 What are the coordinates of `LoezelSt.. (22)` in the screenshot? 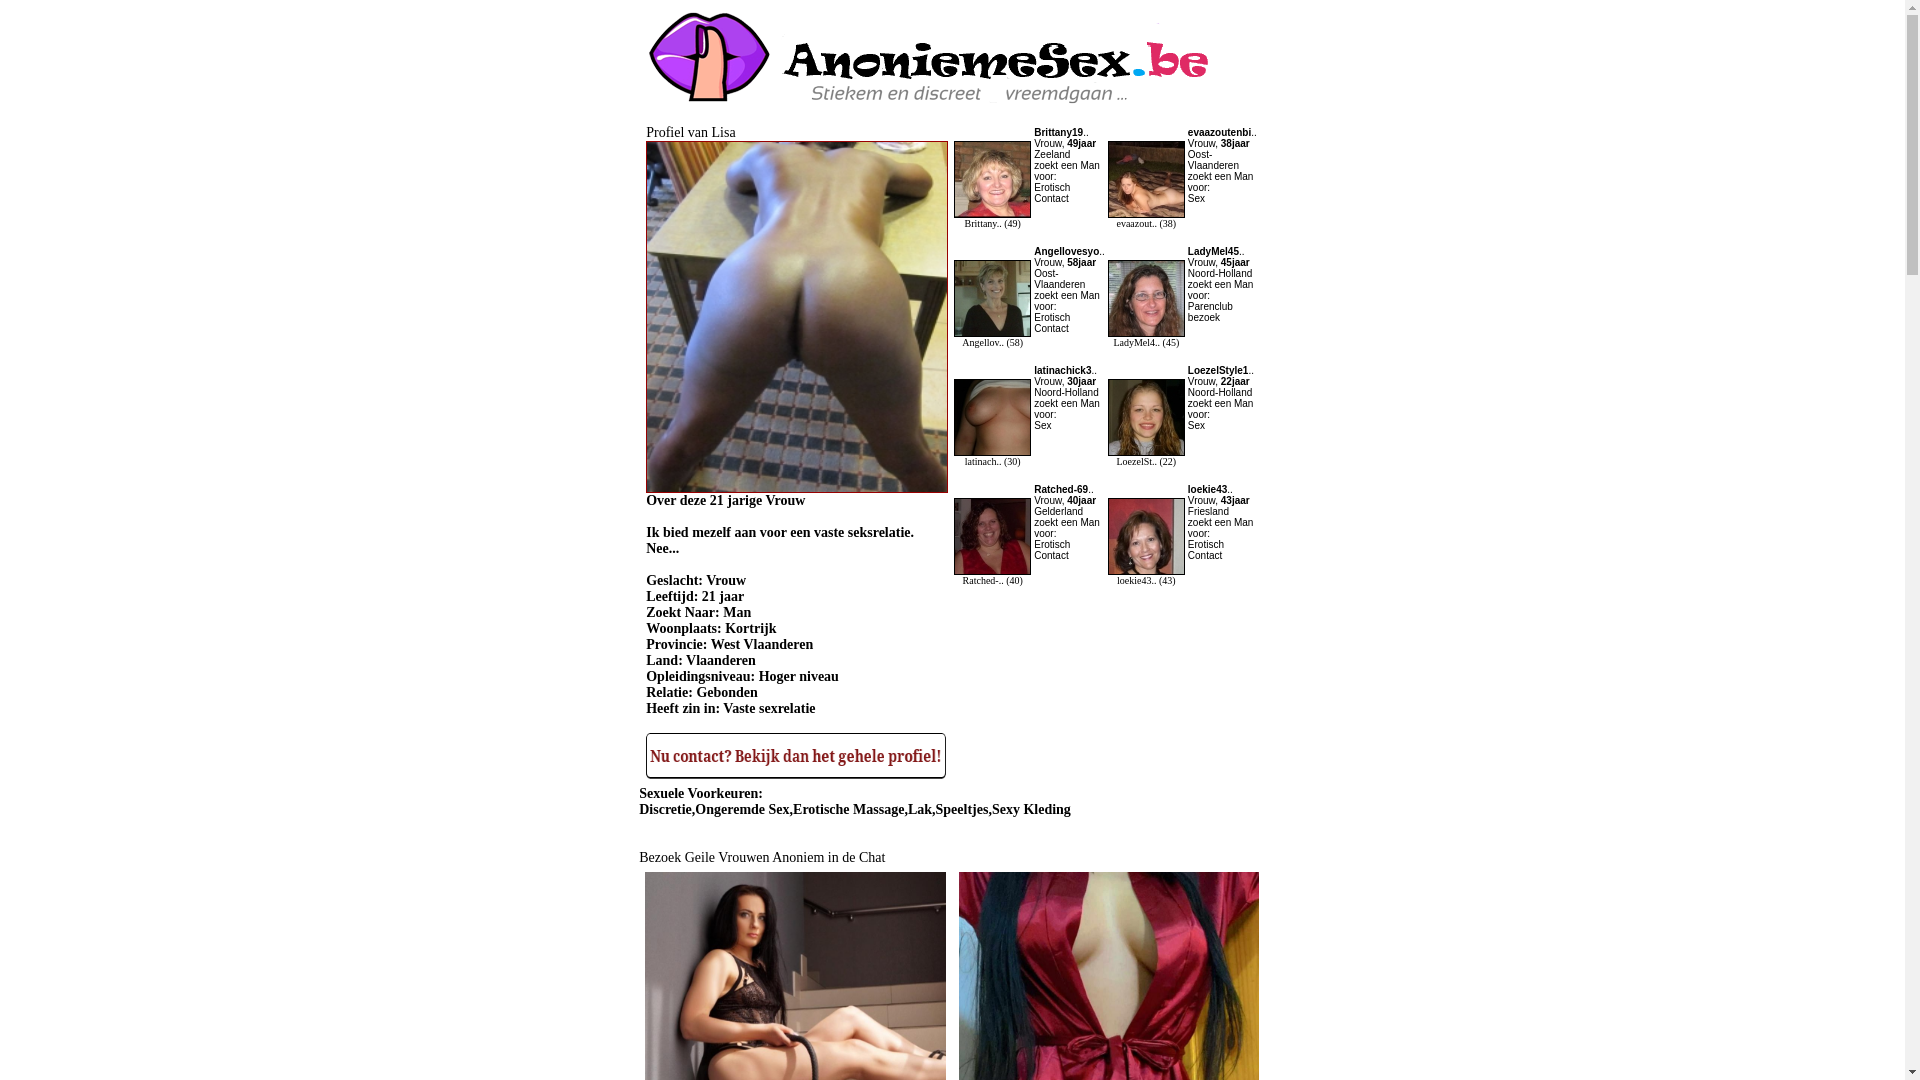 It's located at (1146, 456).